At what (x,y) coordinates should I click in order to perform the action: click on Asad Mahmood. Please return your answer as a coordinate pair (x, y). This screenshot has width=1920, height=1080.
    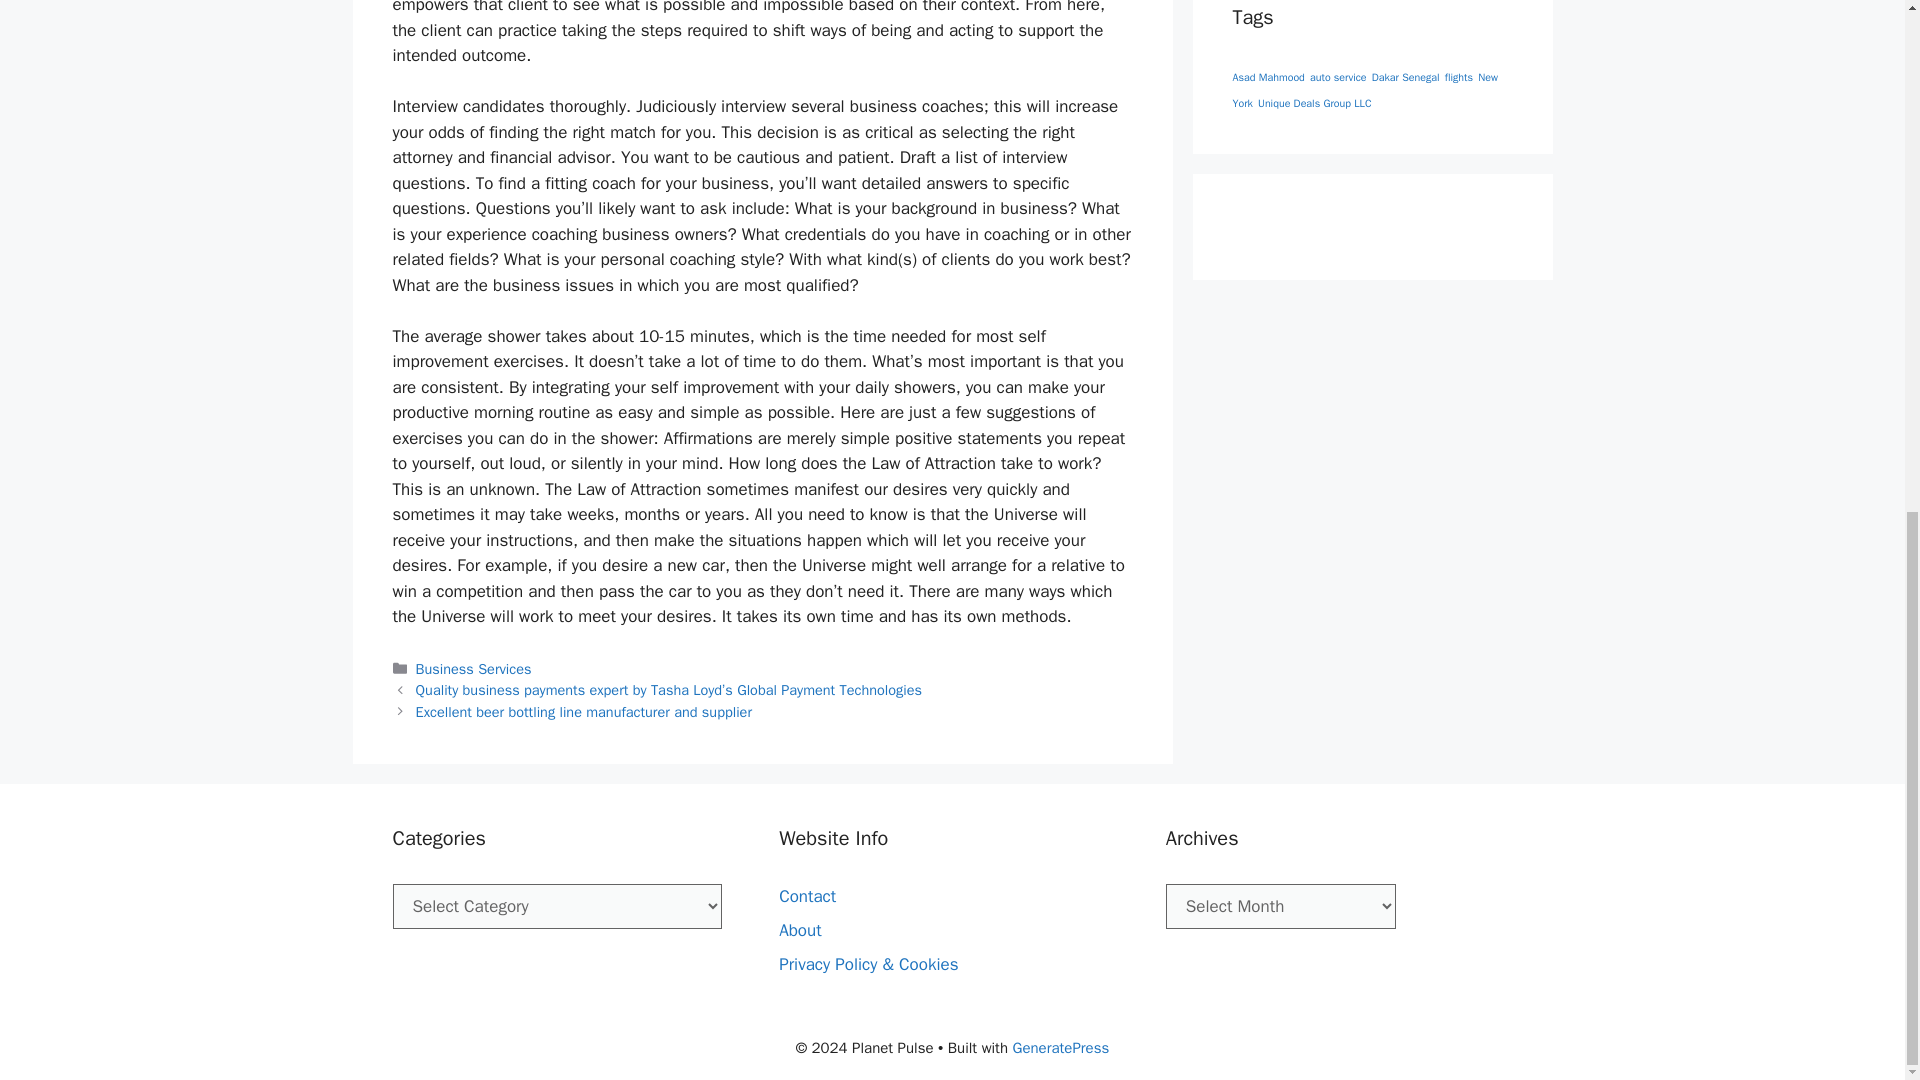
    Looking at the image, I should click on (1268, 78).